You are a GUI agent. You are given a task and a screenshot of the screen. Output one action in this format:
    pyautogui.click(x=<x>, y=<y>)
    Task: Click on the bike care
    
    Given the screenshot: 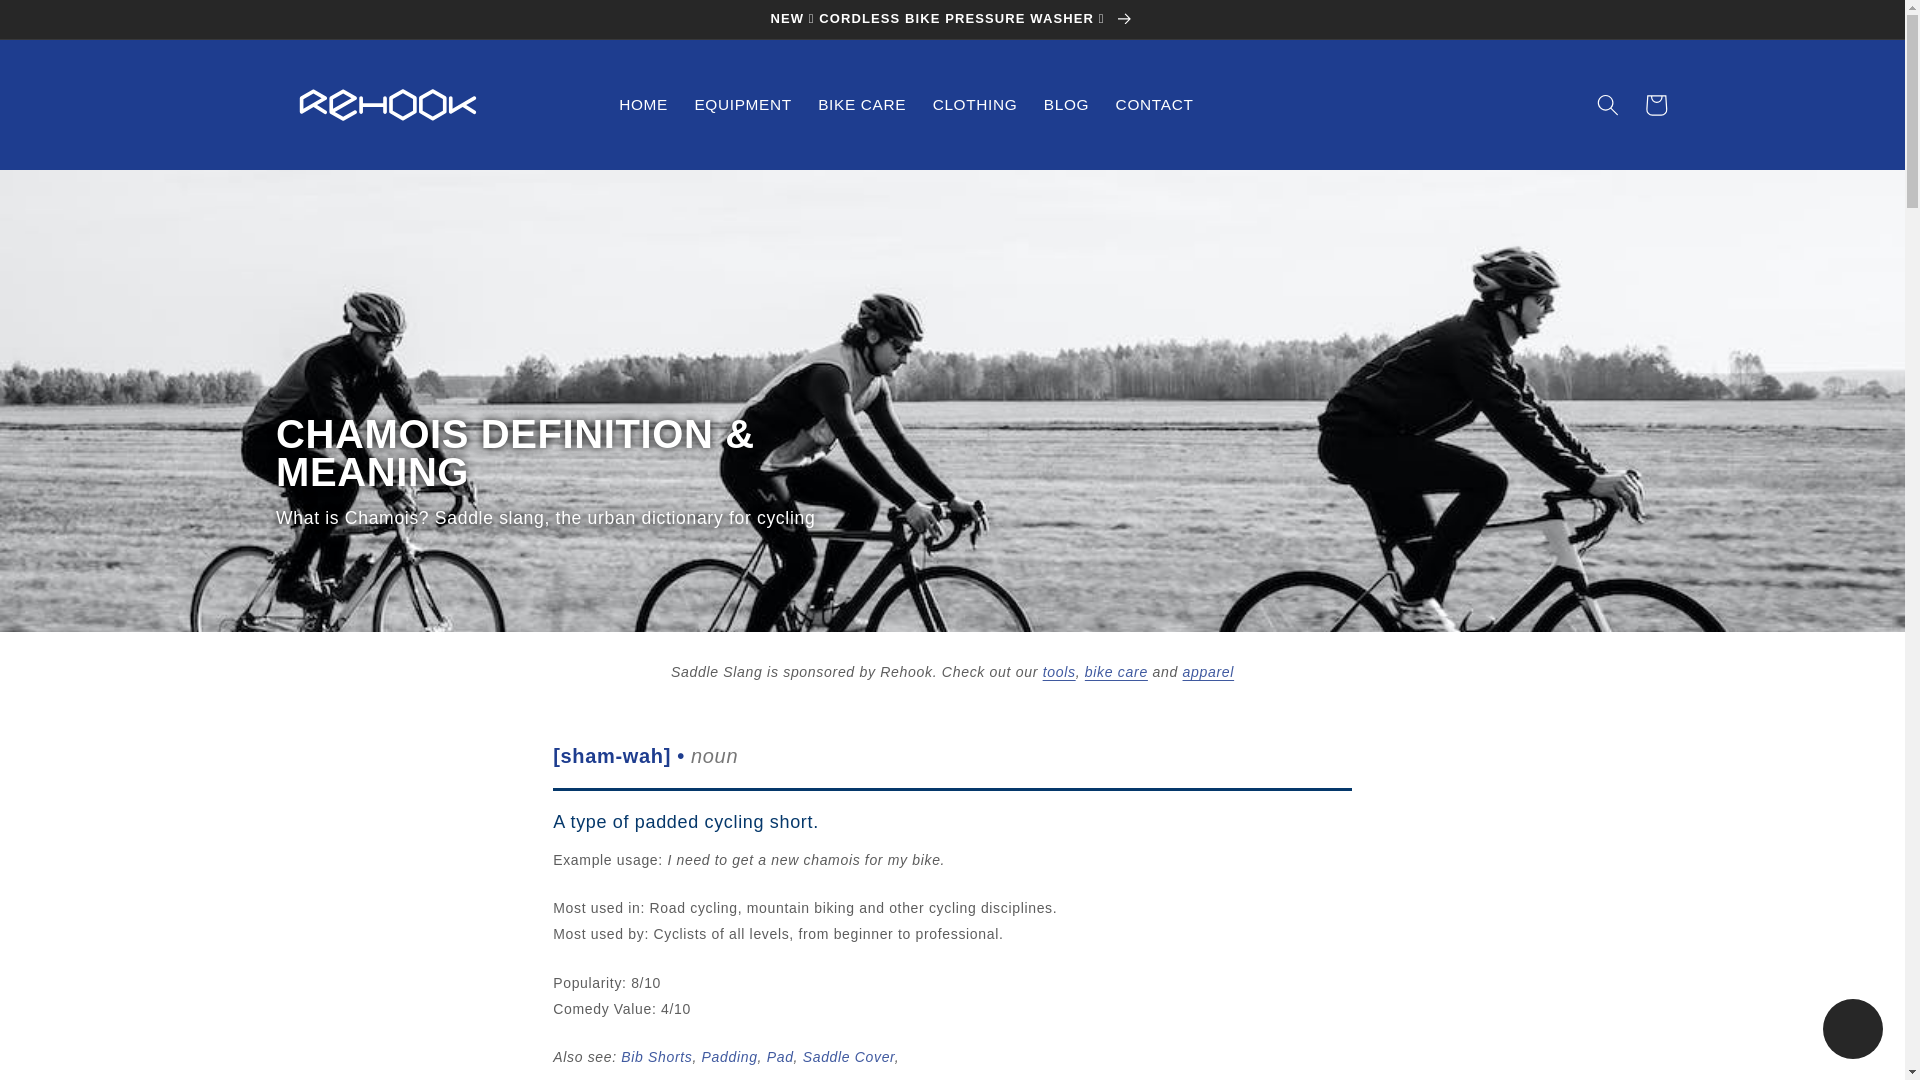 What is the action you would take?
    pyautogui.click(x=1116, y=672)
    